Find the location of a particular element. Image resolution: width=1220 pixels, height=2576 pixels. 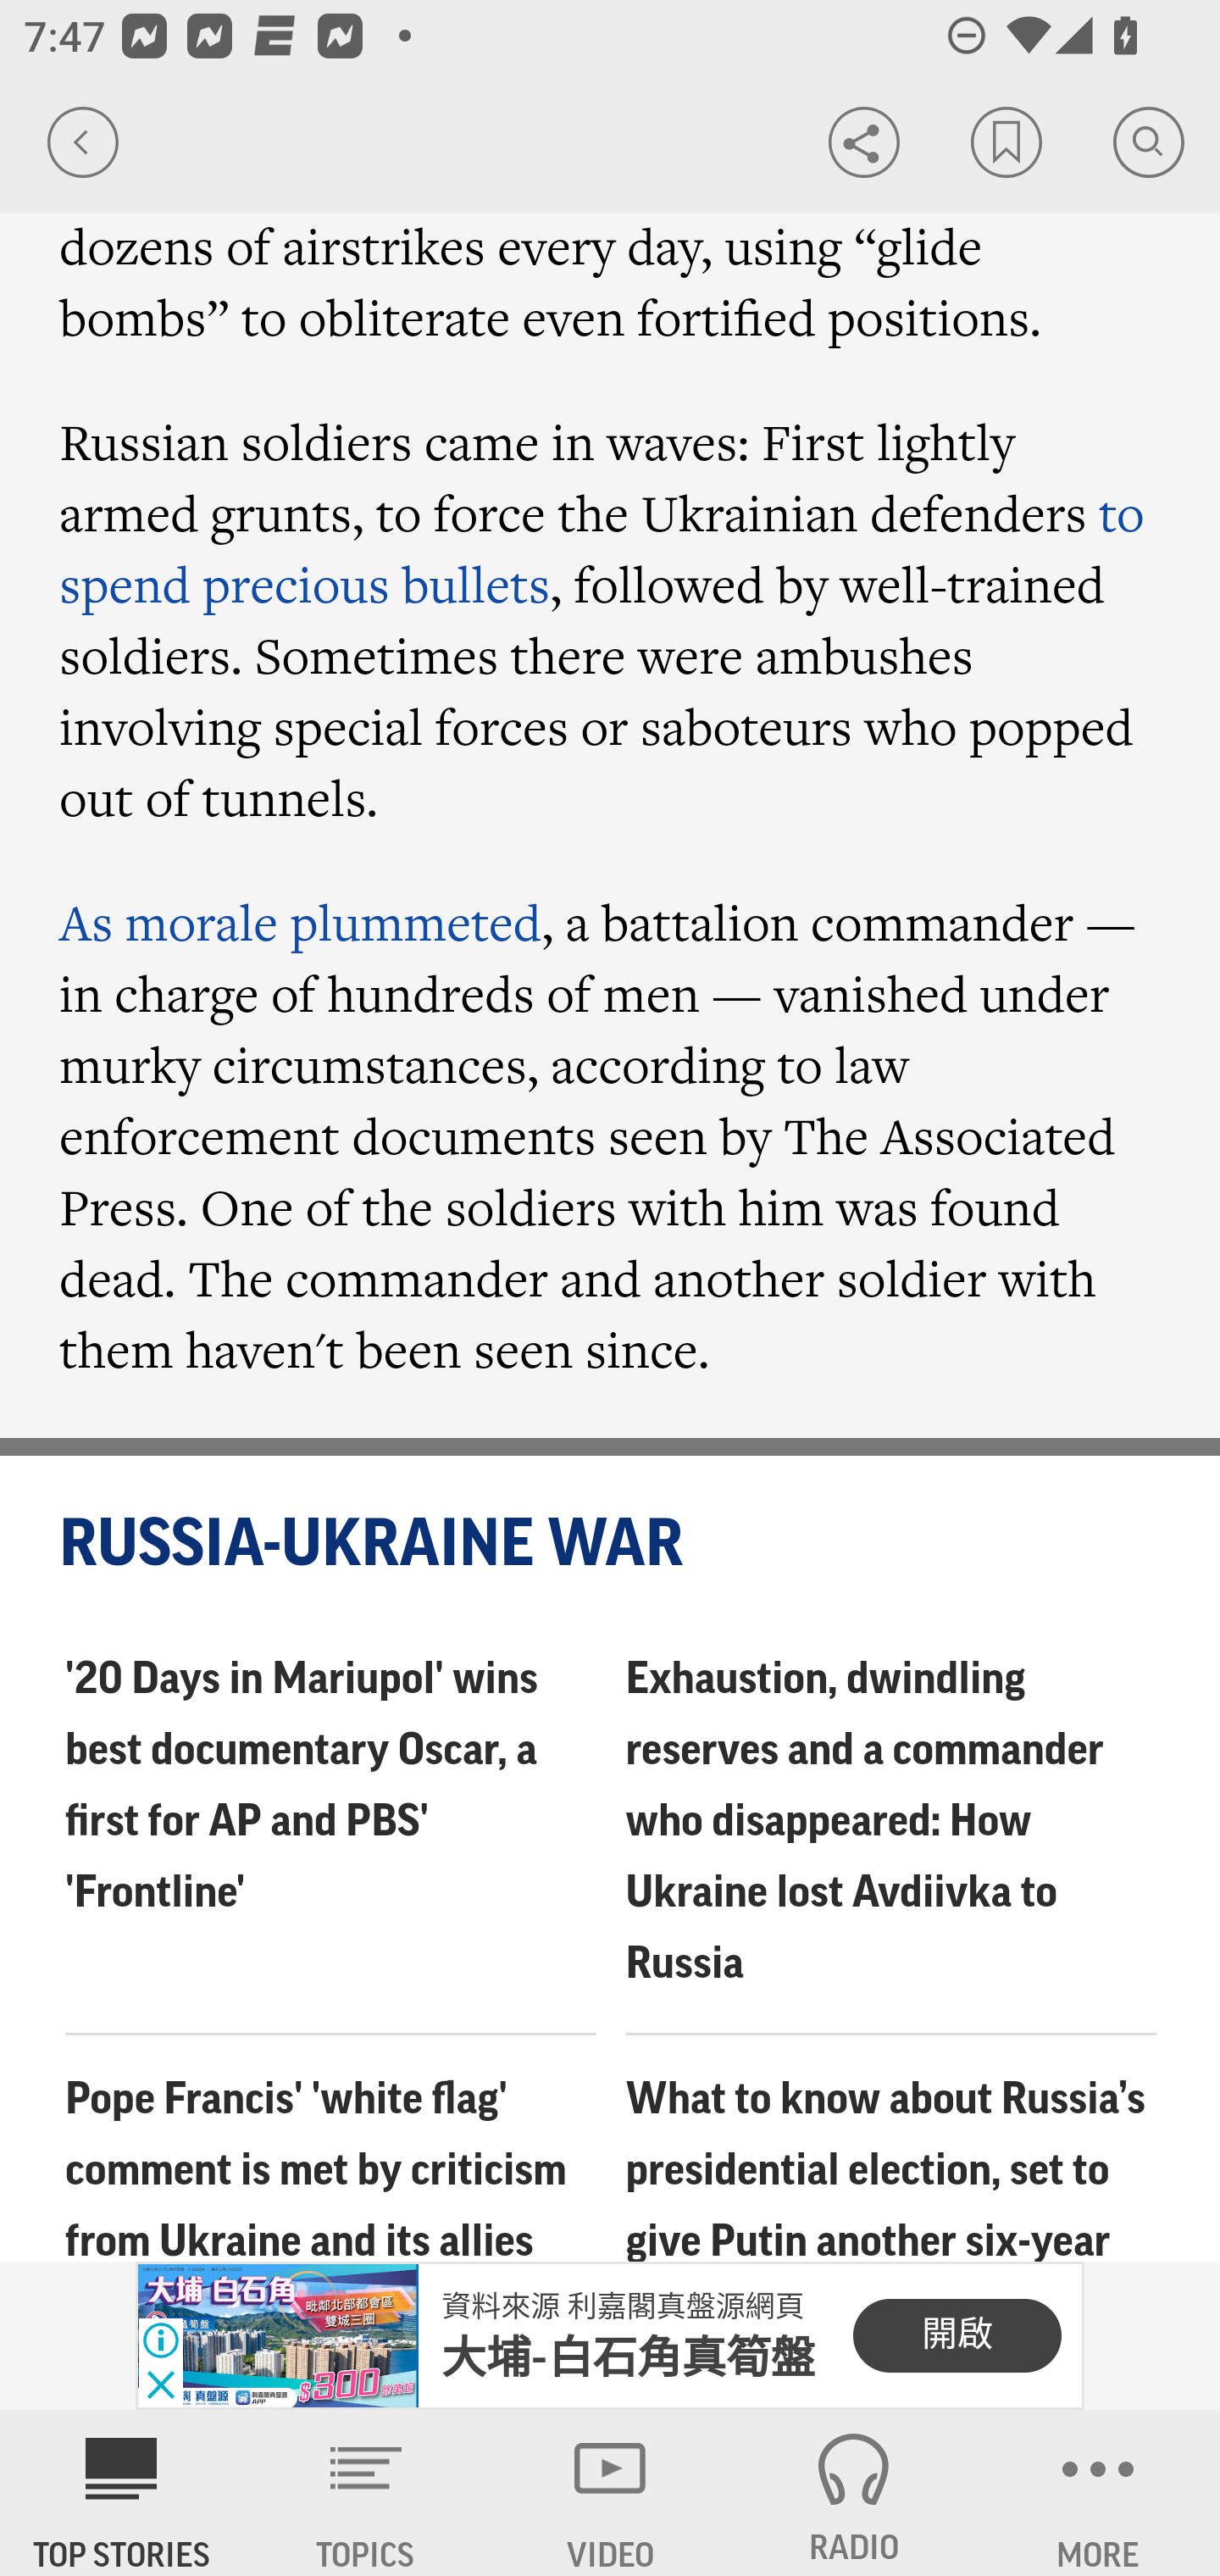

大埔-白石角真筍盤 is located at coordinates (629, 2357).